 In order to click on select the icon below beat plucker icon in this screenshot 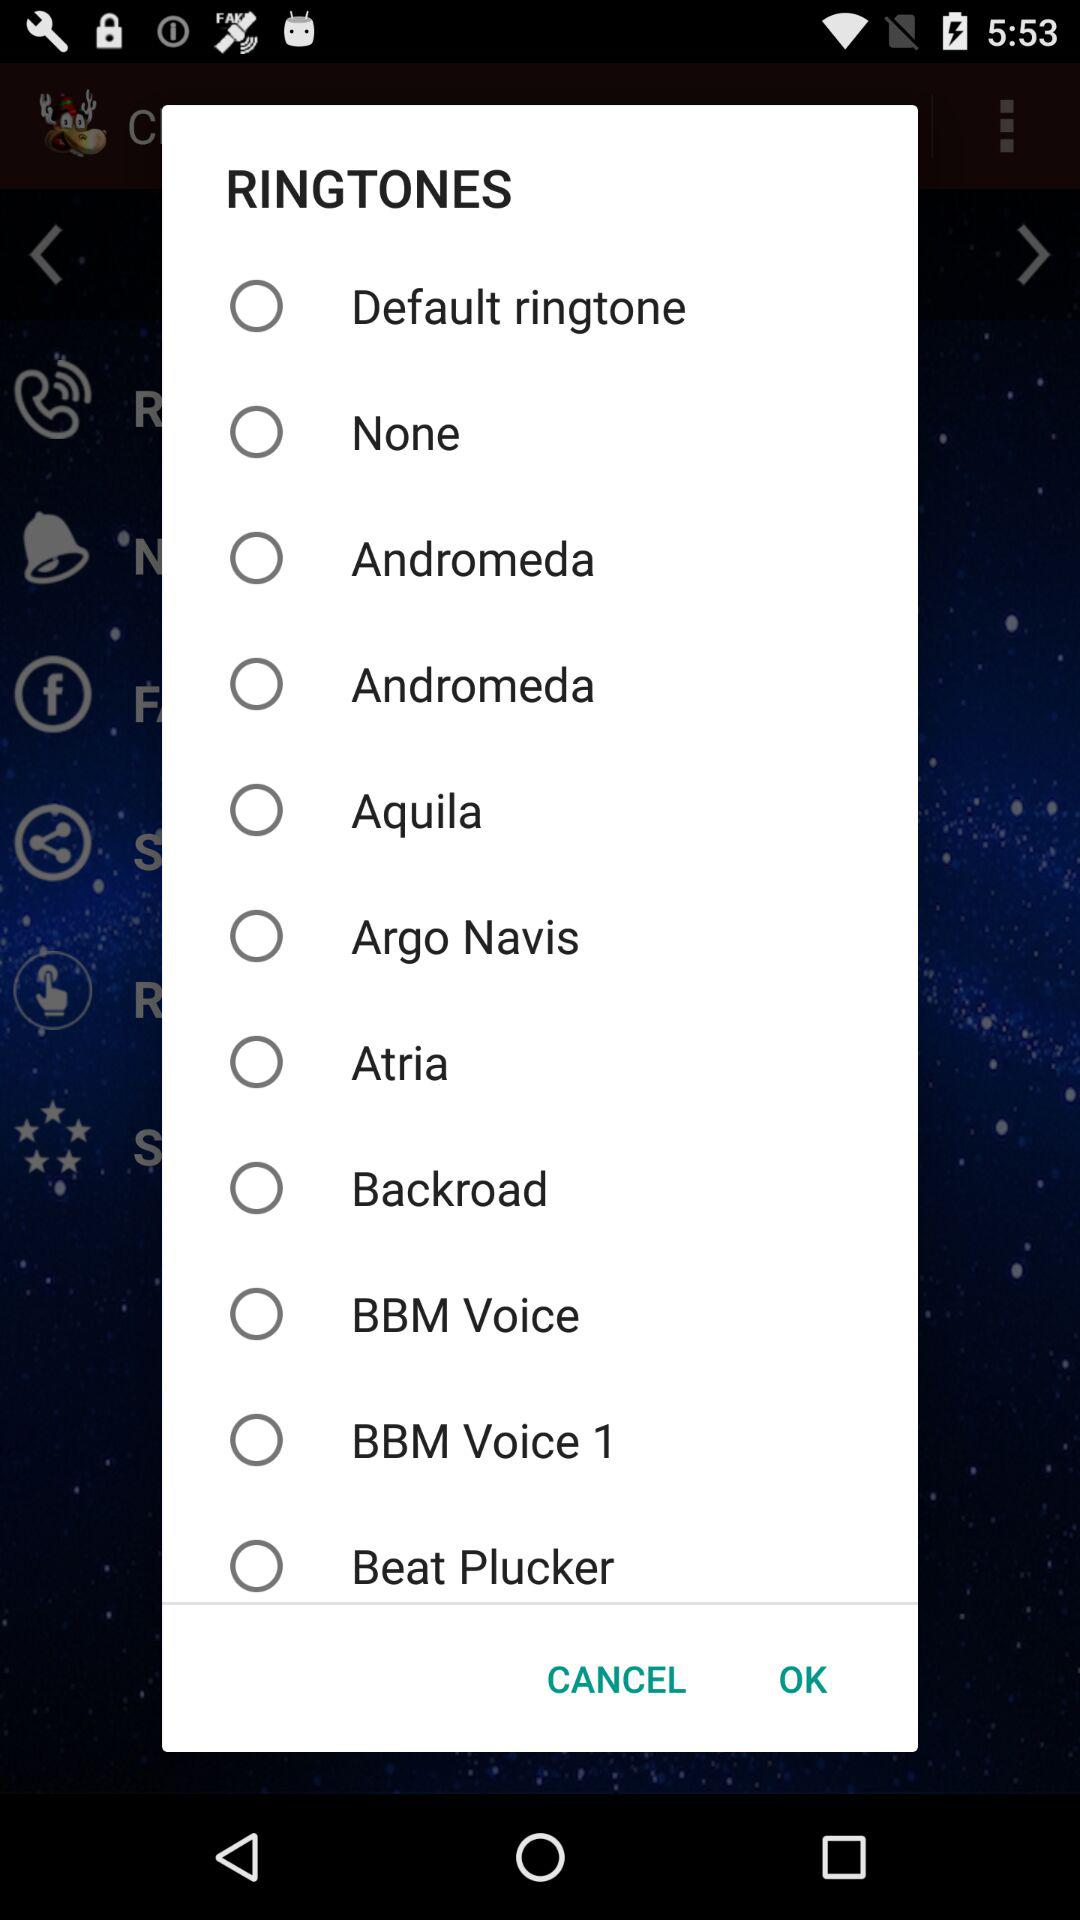, I will do `click(802, 1678)`.